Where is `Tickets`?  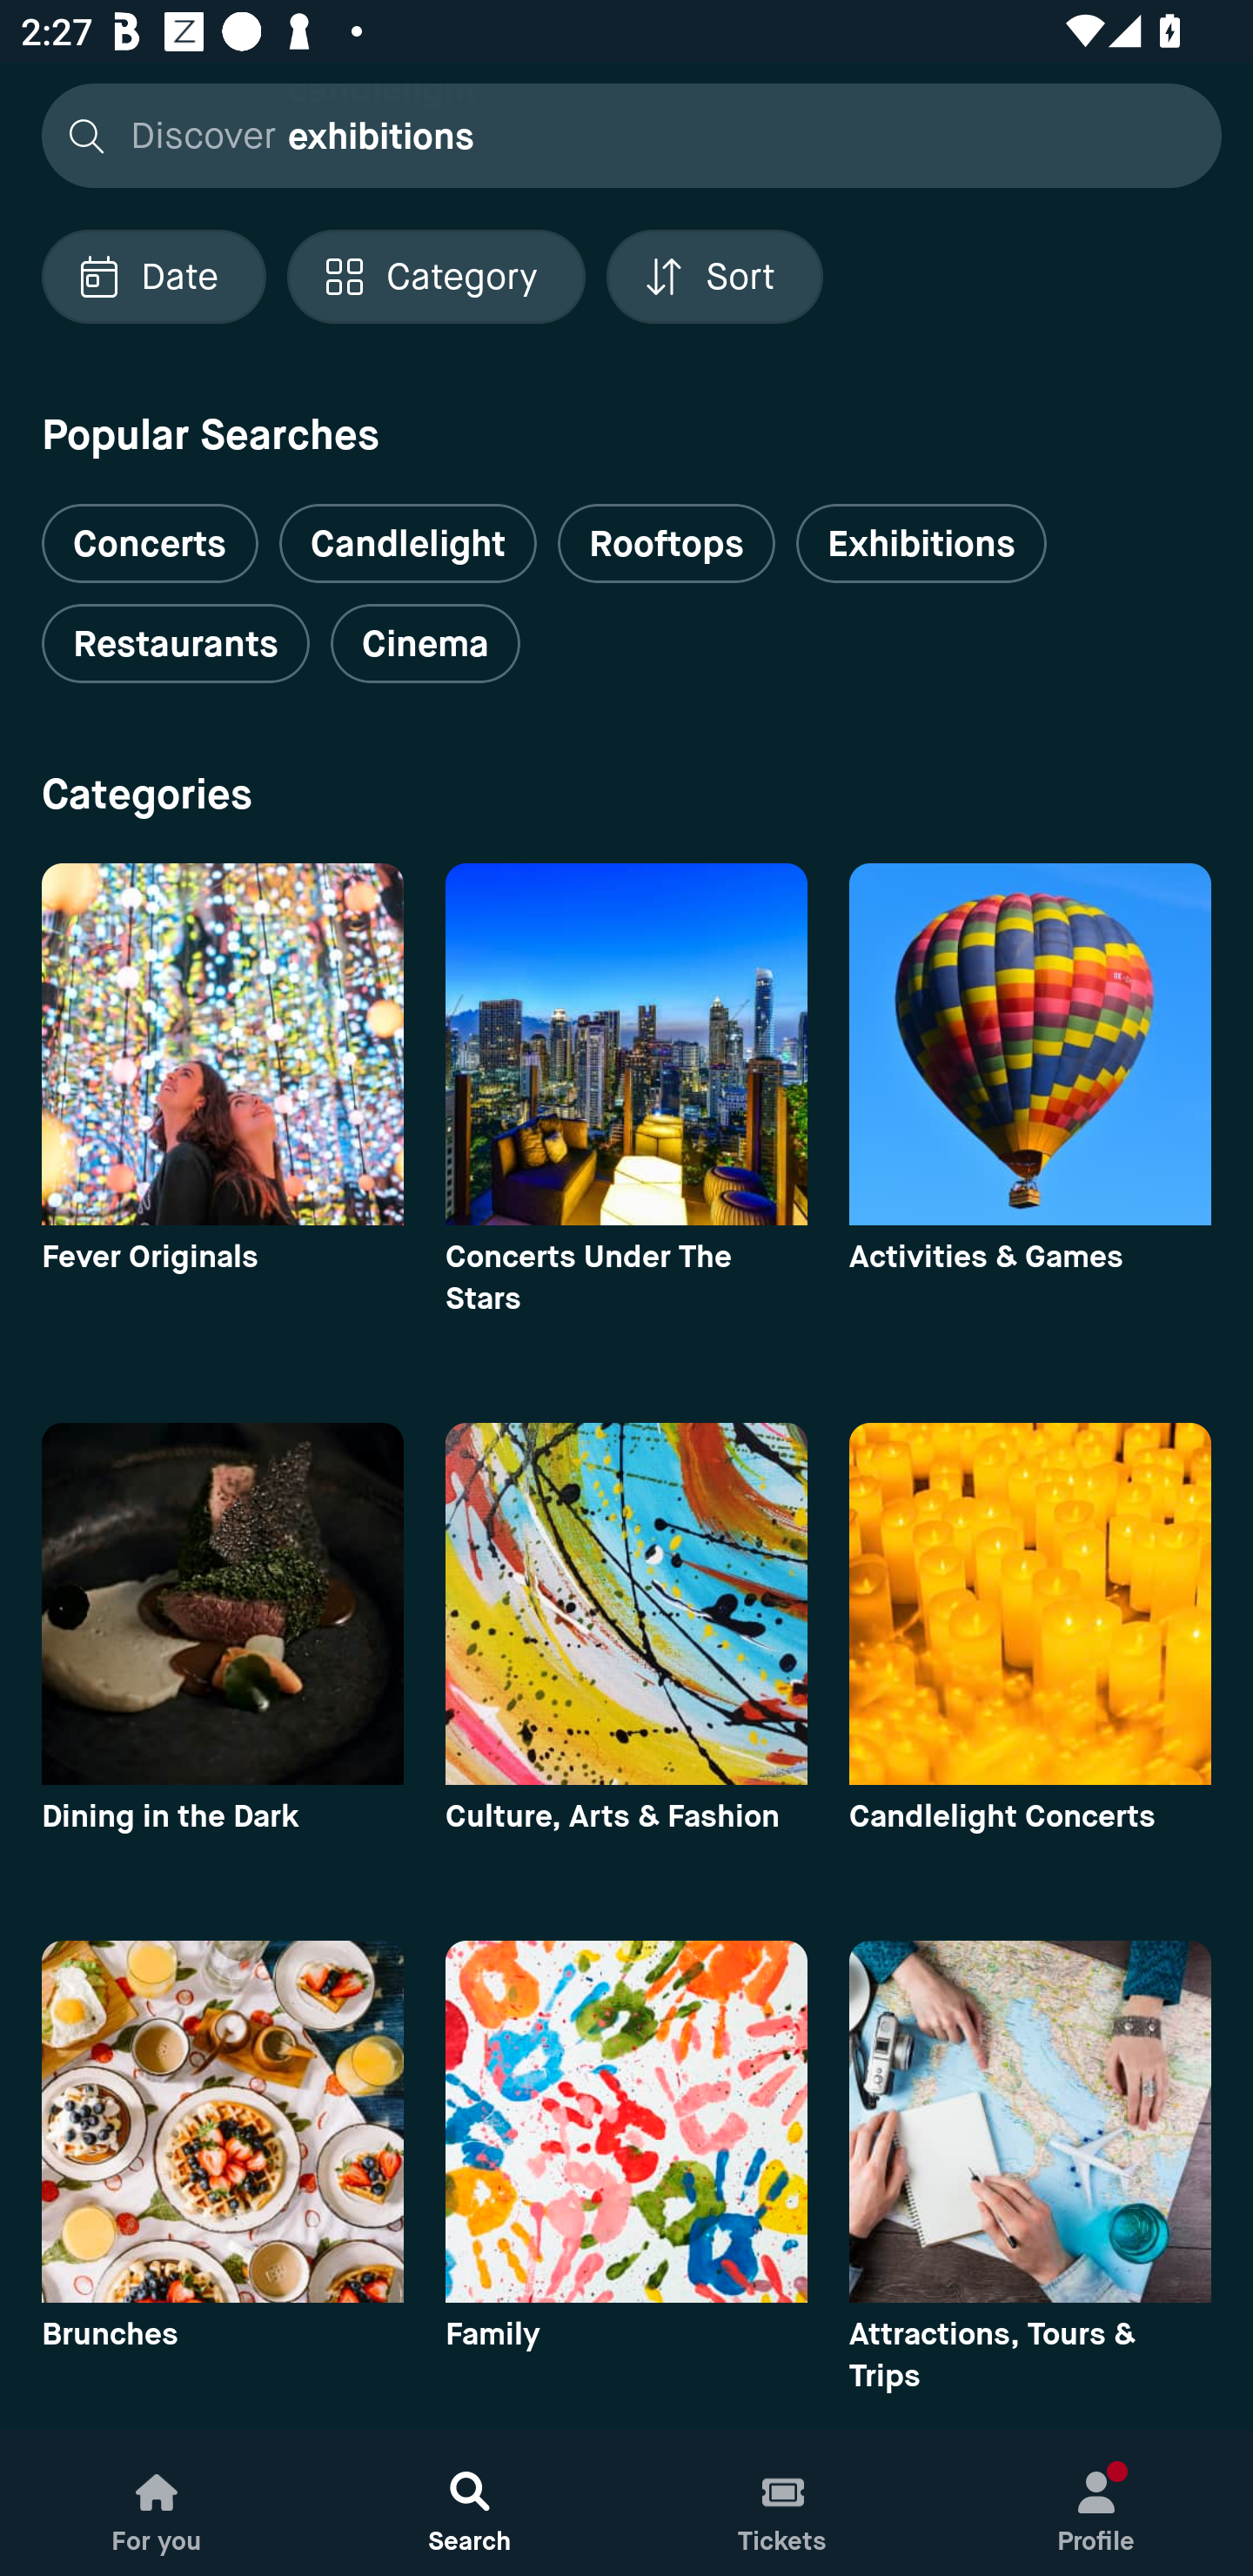 Tickets is located at coordinates (783, 2503).